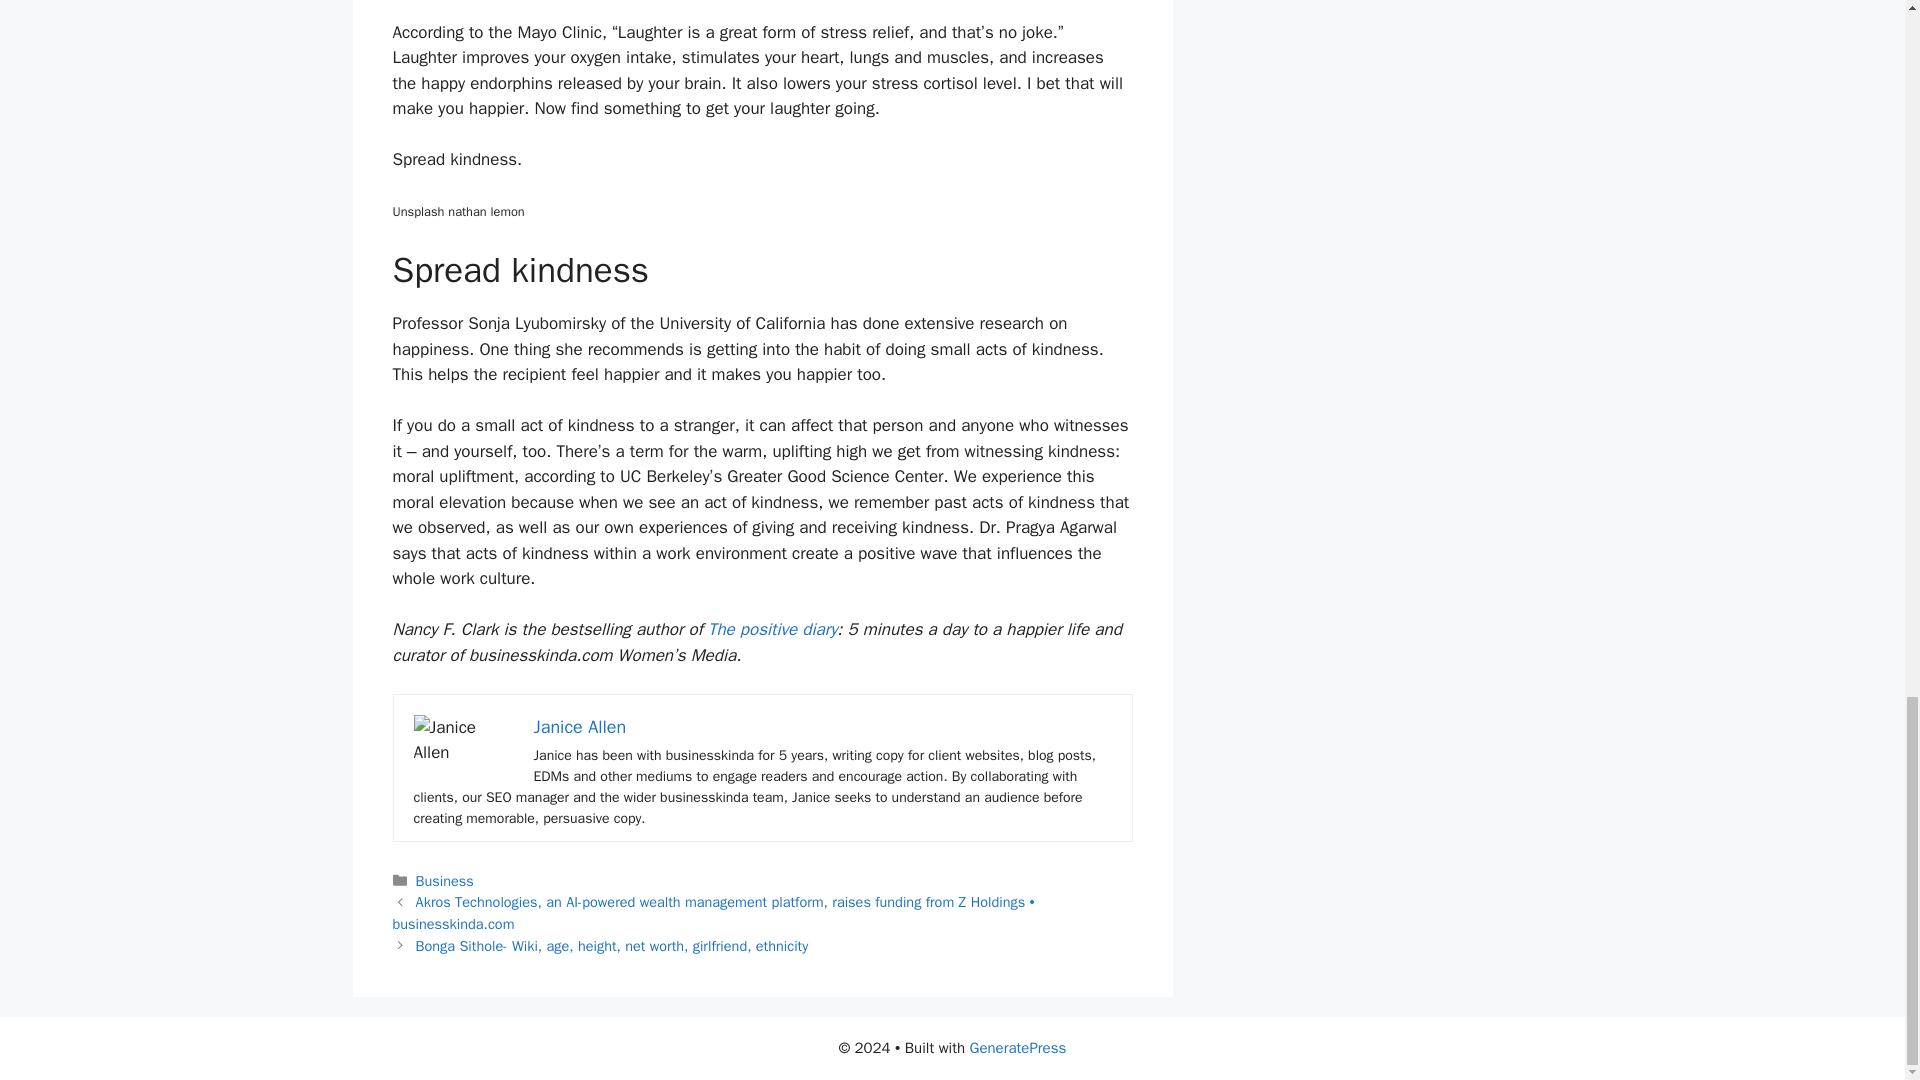  Describe the element at coordinates (772, 629) in the screenshot. I see `The positive diary` at that location.